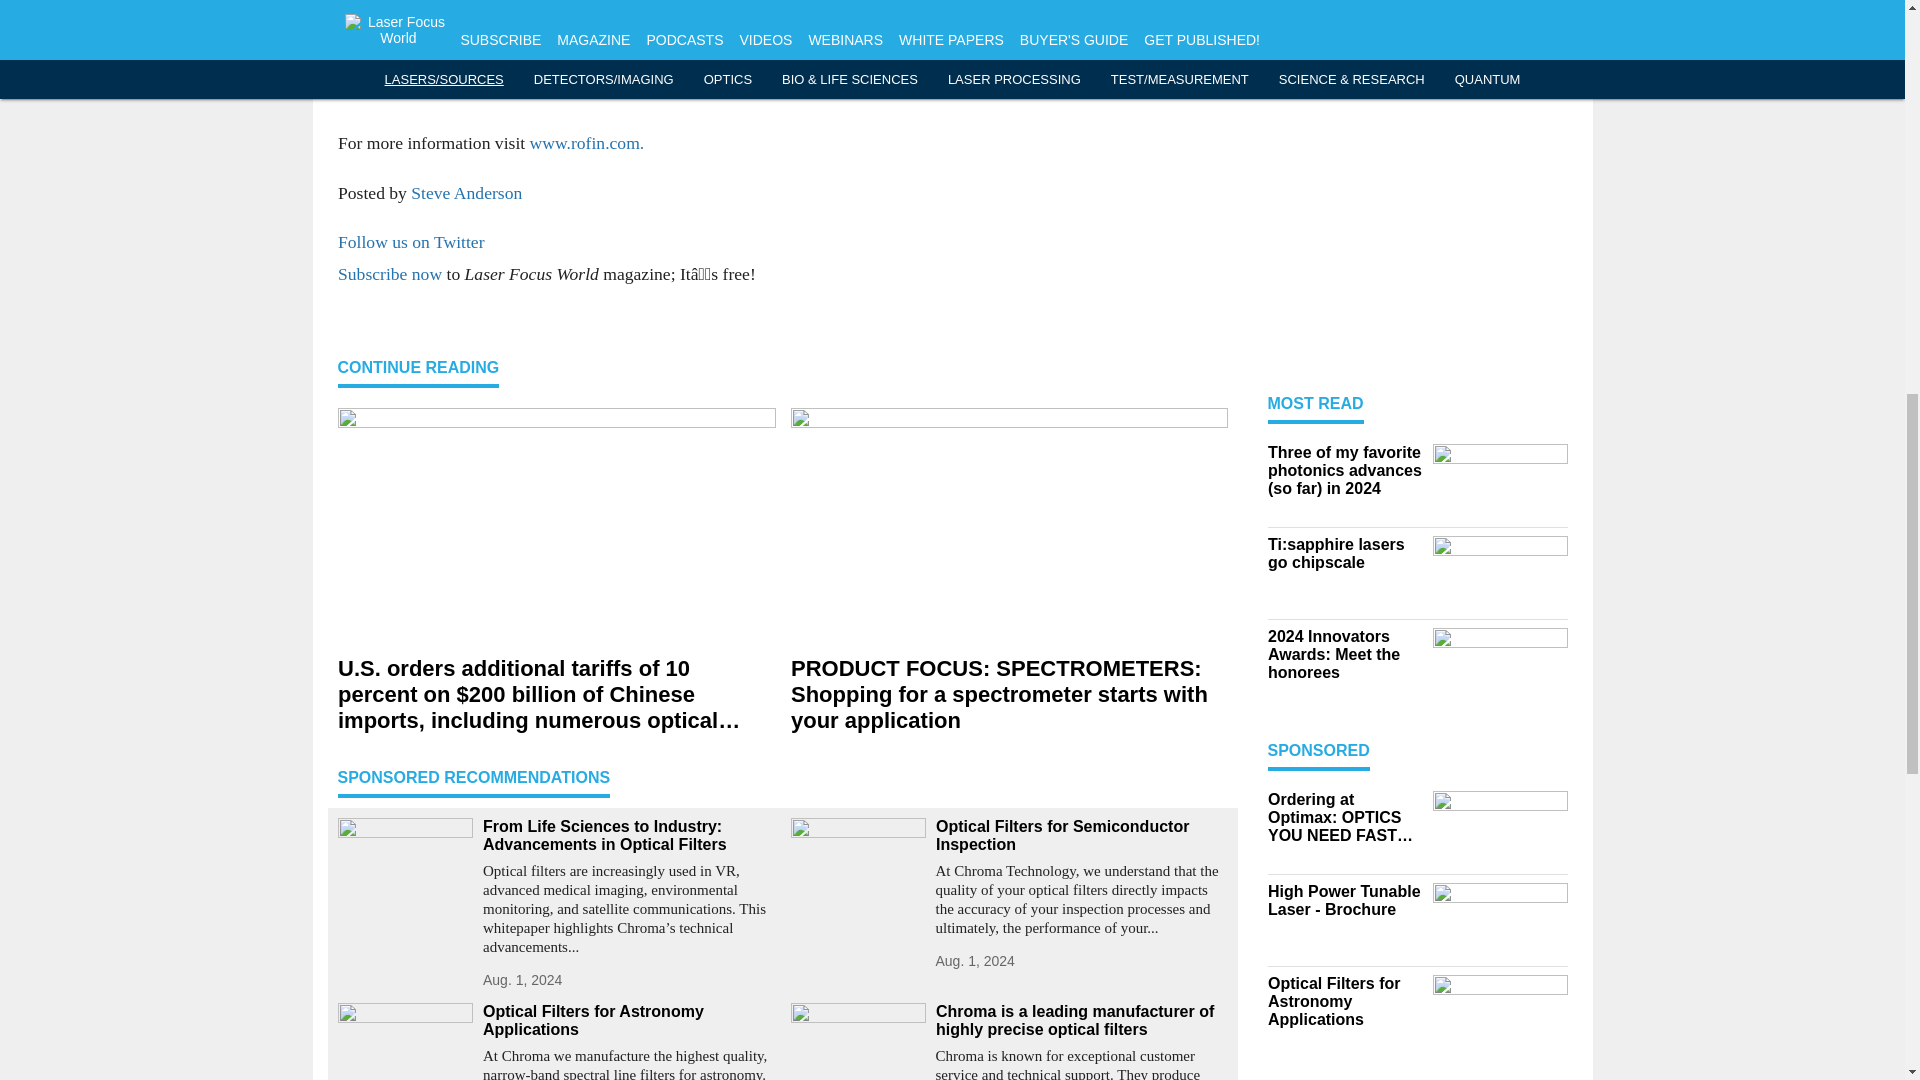  I want to click on Optical Filters for Semiconductor Inspection, so click(1082, 836).